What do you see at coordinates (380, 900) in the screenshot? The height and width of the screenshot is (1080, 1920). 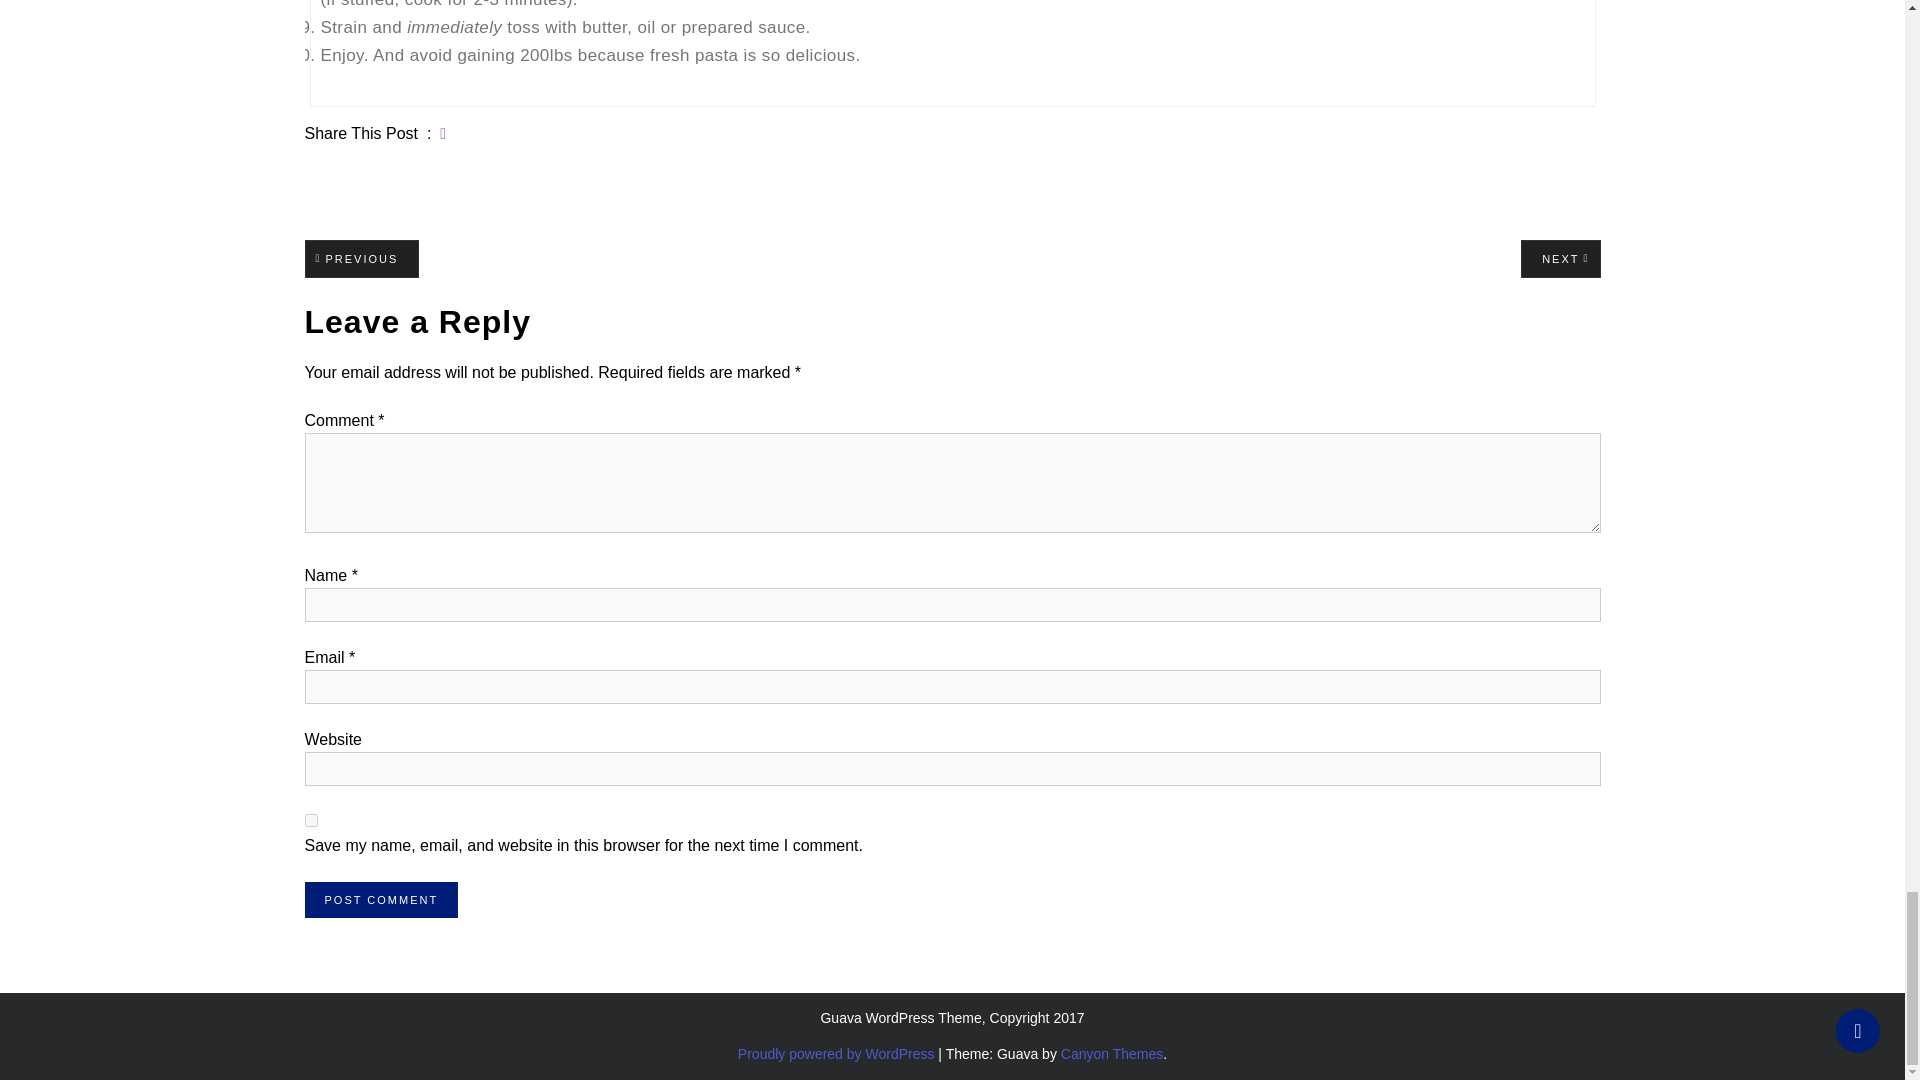 I see `Post Comment` at bounding box center [380, 900].